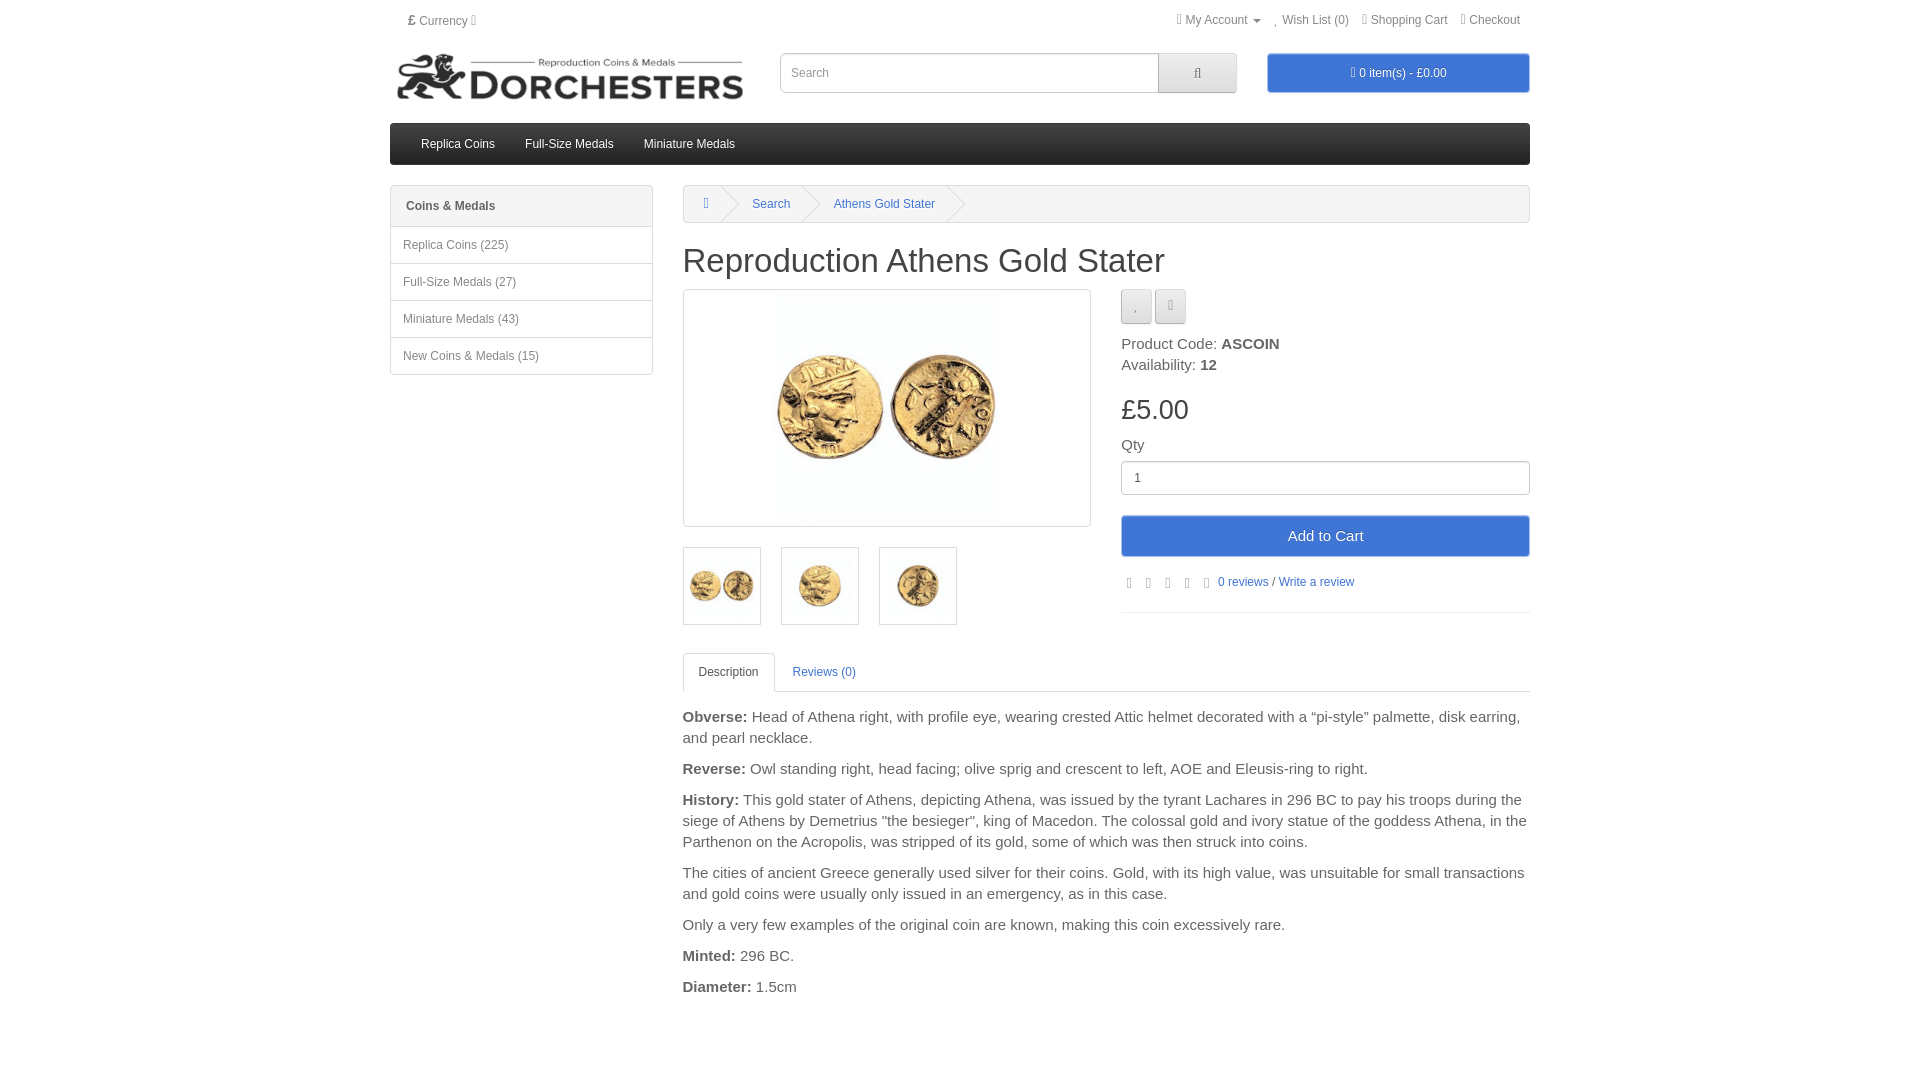  Describe the element at coordinates (1326, 478) in the screenshot. I see `1` at that location.